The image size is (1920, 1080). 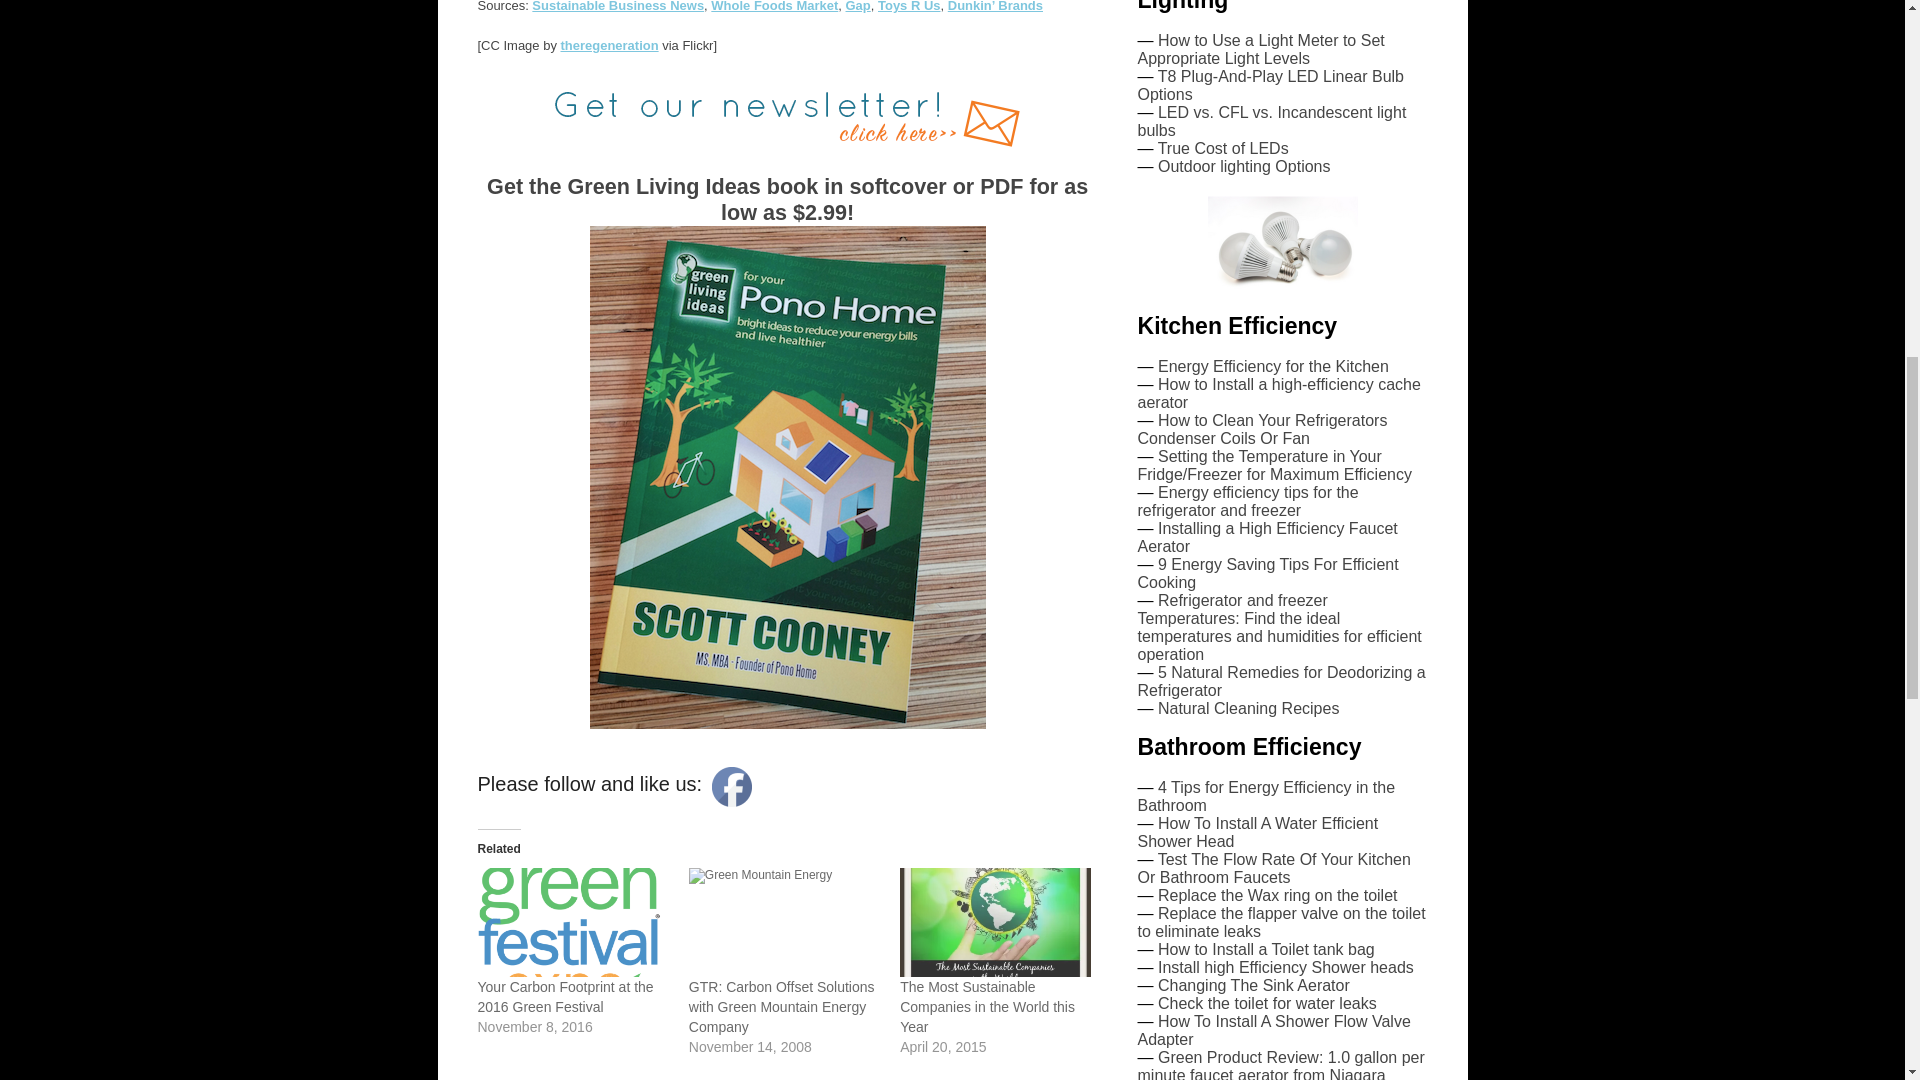 What do you see at coordinates (908, 6) in the screenshot?
I see `Toys R Us` at bounding box center [908, 6].